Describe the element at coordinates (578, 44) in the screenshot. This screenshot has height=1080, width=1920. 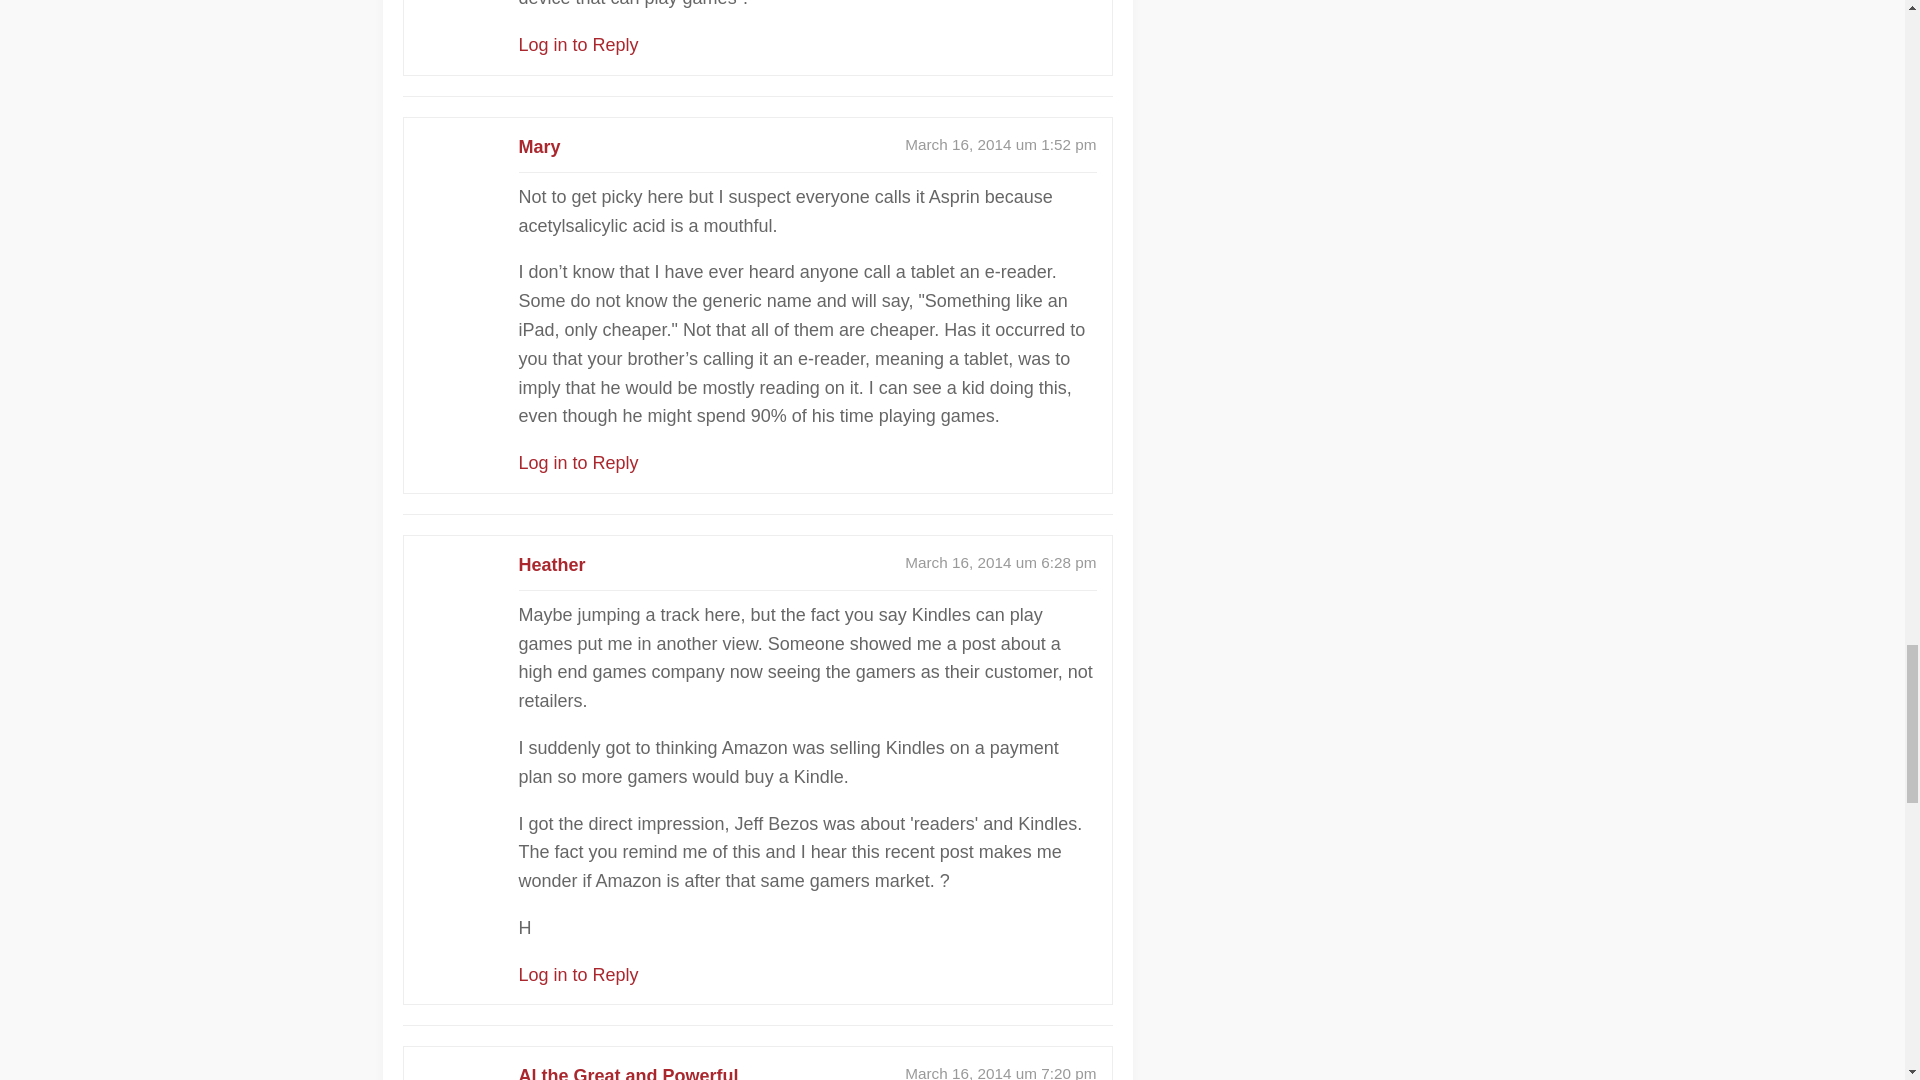
I see `Log in to Reply` at that location.